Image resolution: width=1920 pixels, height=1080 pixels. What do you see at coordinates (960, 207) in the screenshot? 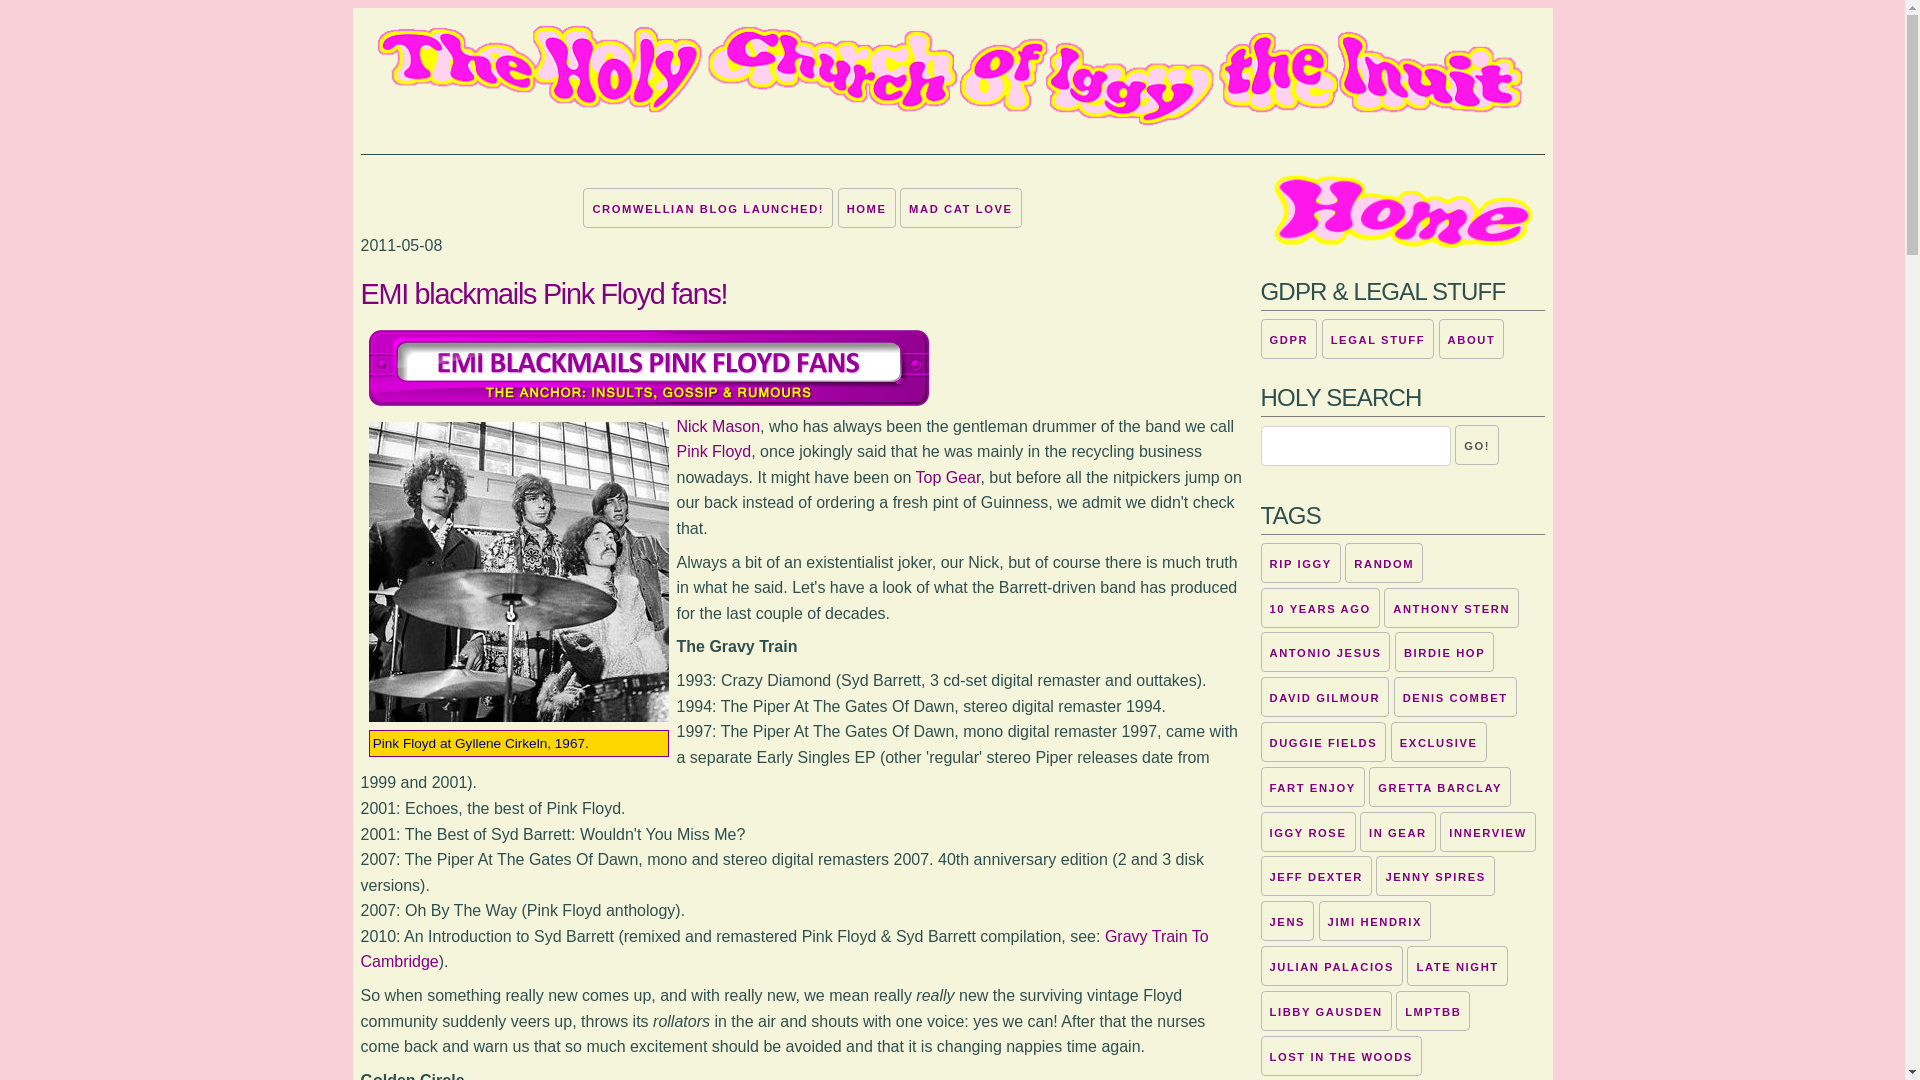
I see `MAD CAT LOVE` at bounding box center [960, 207].